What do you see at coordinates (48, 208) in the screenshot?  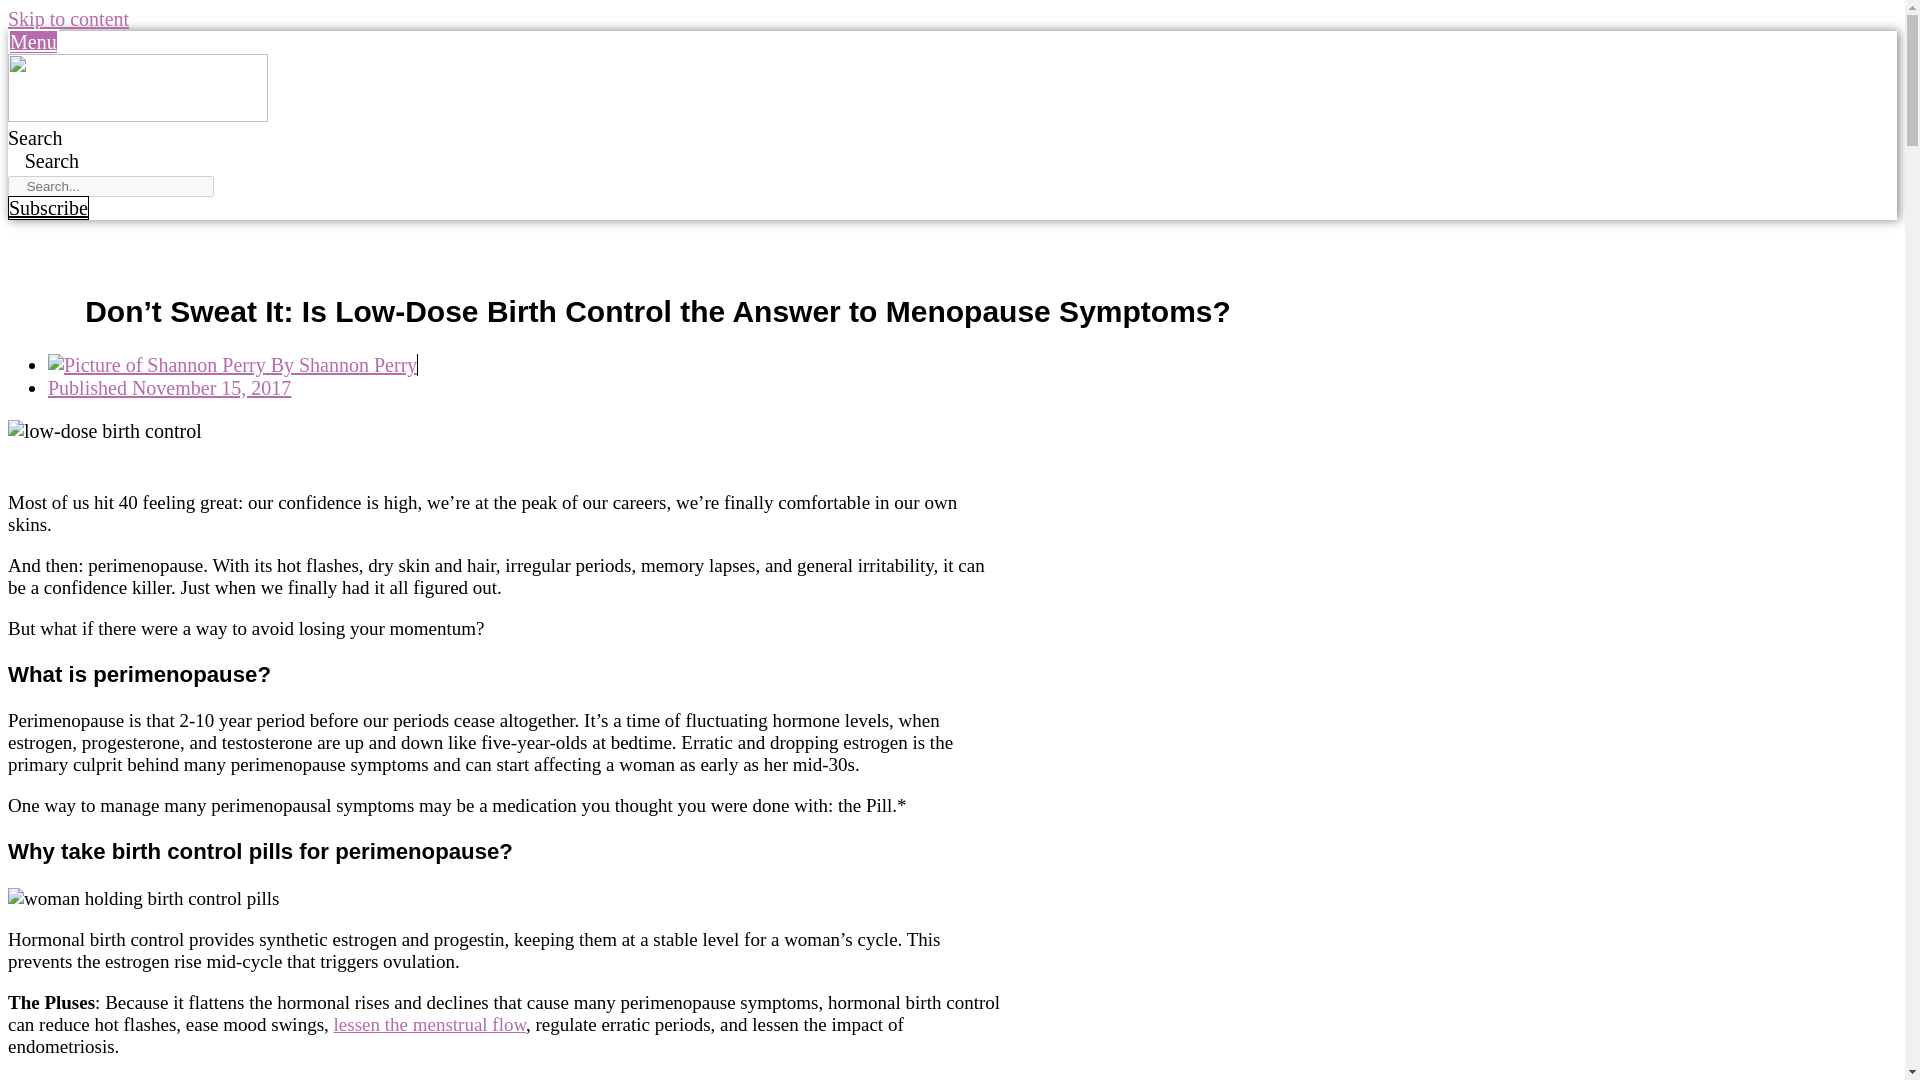 I see `Subscribe` at bounding box center [48, 208].